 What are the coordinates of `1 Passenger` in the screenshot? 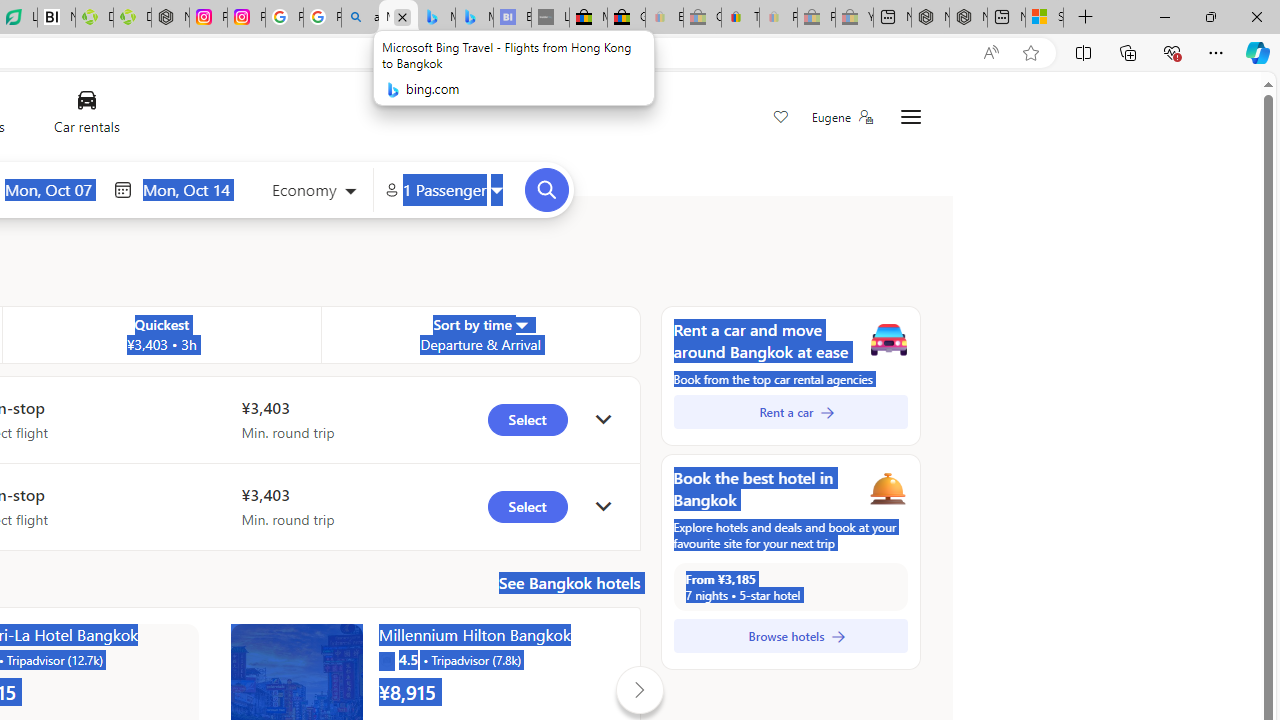 It's located at (444, 190).